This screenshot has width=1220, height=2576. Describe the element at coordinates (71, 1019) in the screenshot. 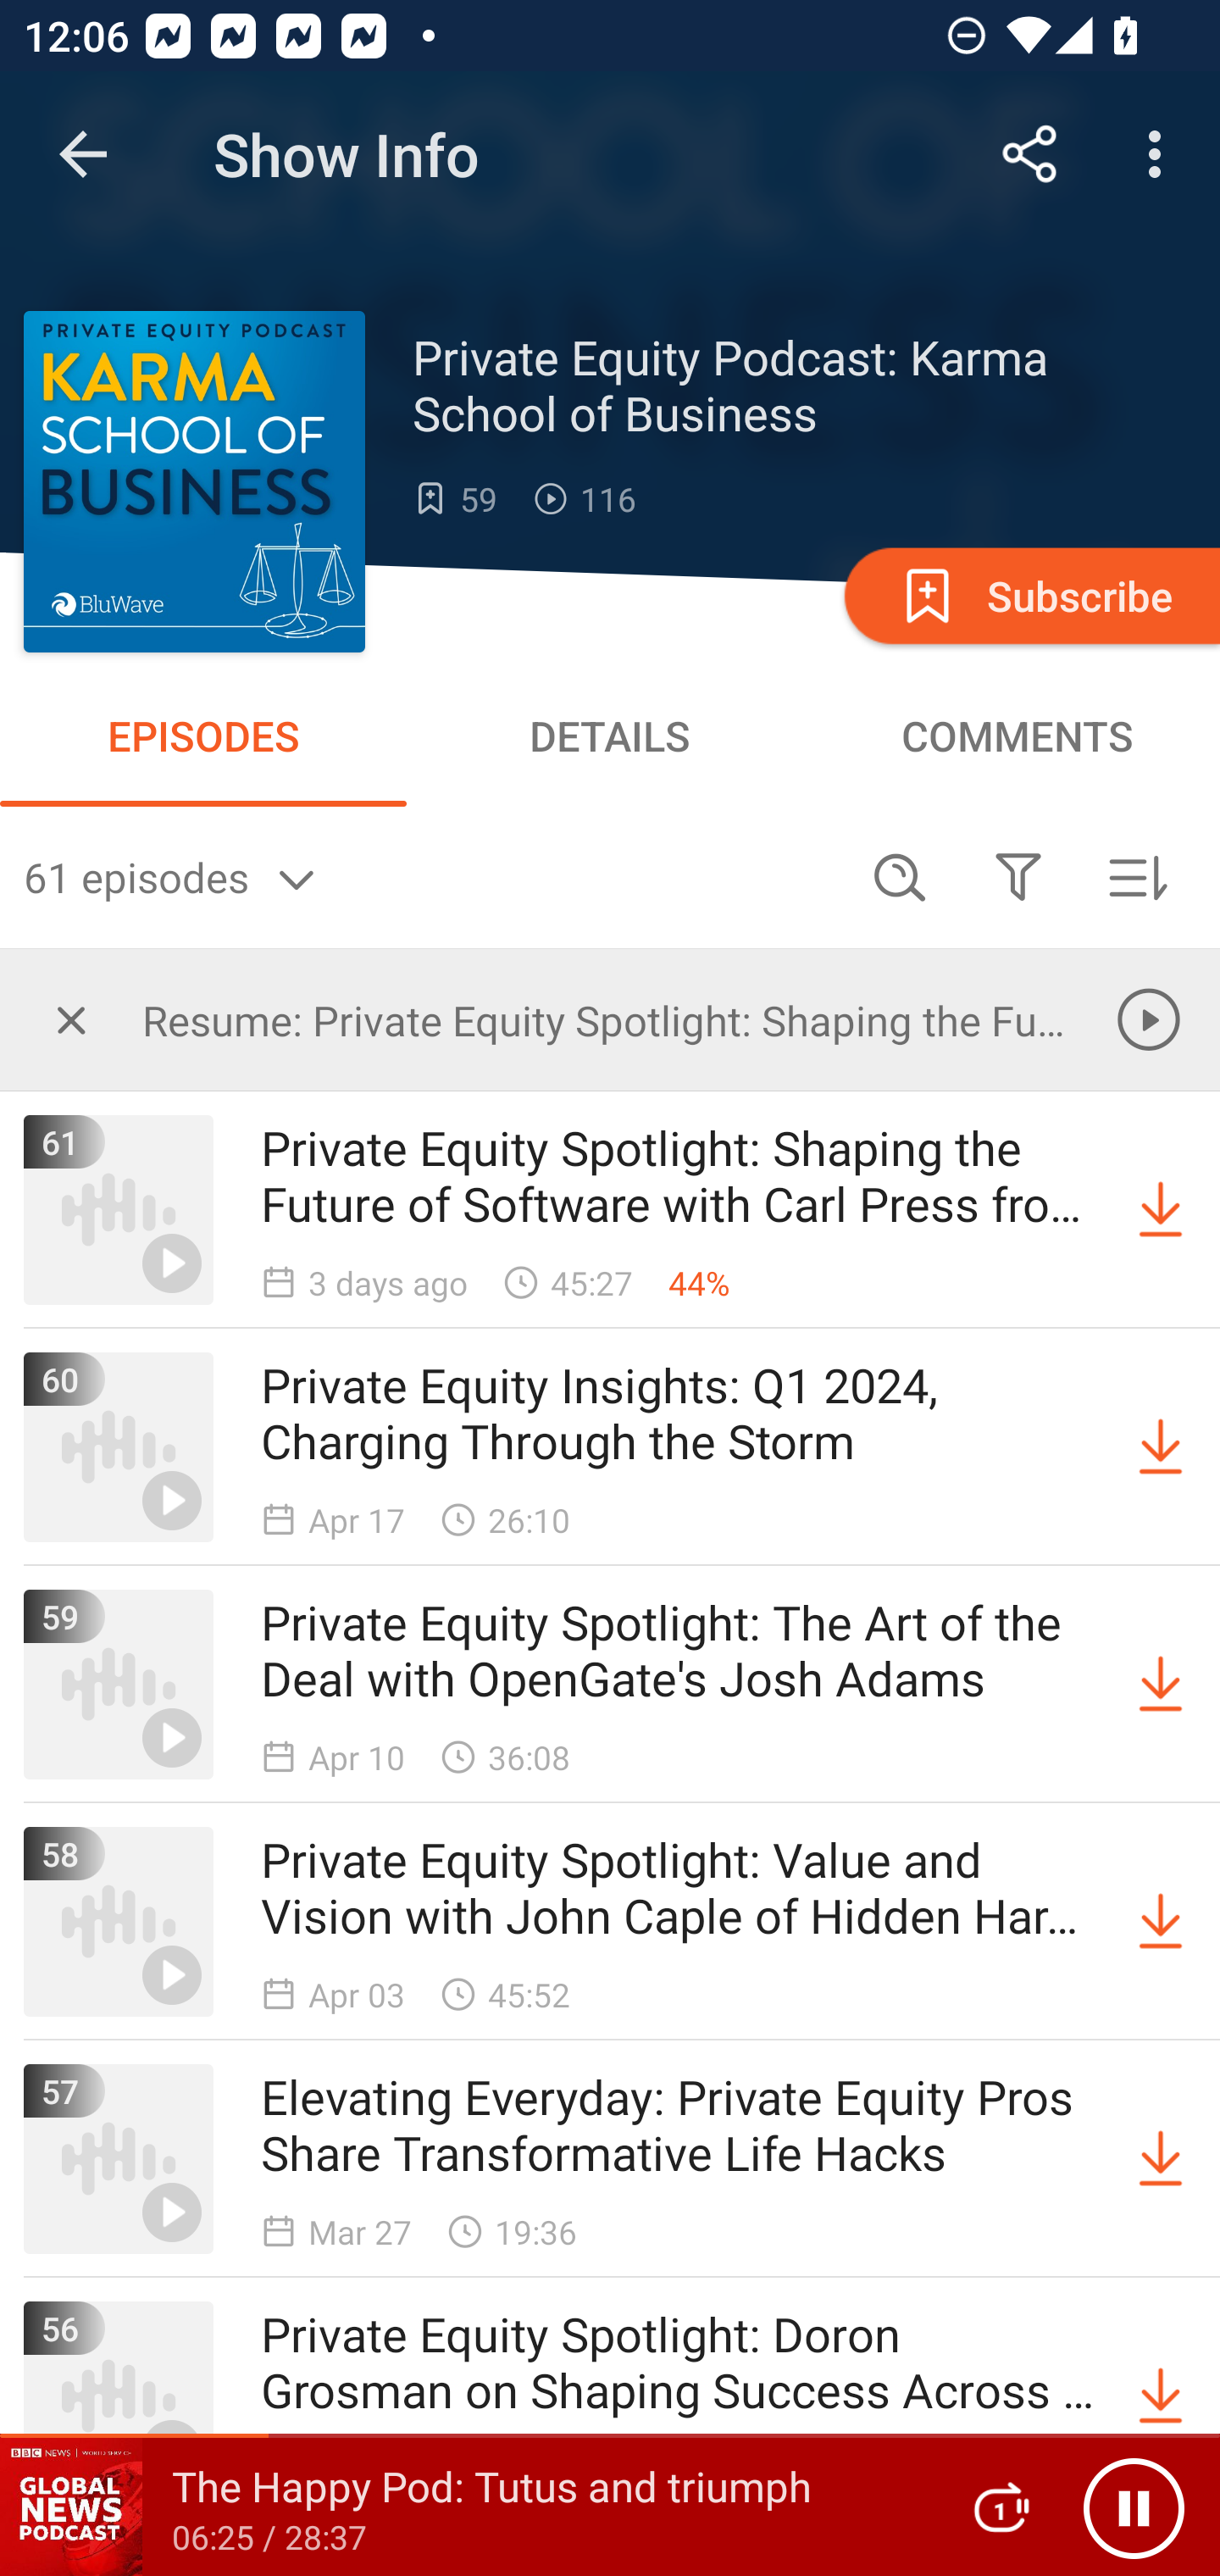

I see `` at that location.